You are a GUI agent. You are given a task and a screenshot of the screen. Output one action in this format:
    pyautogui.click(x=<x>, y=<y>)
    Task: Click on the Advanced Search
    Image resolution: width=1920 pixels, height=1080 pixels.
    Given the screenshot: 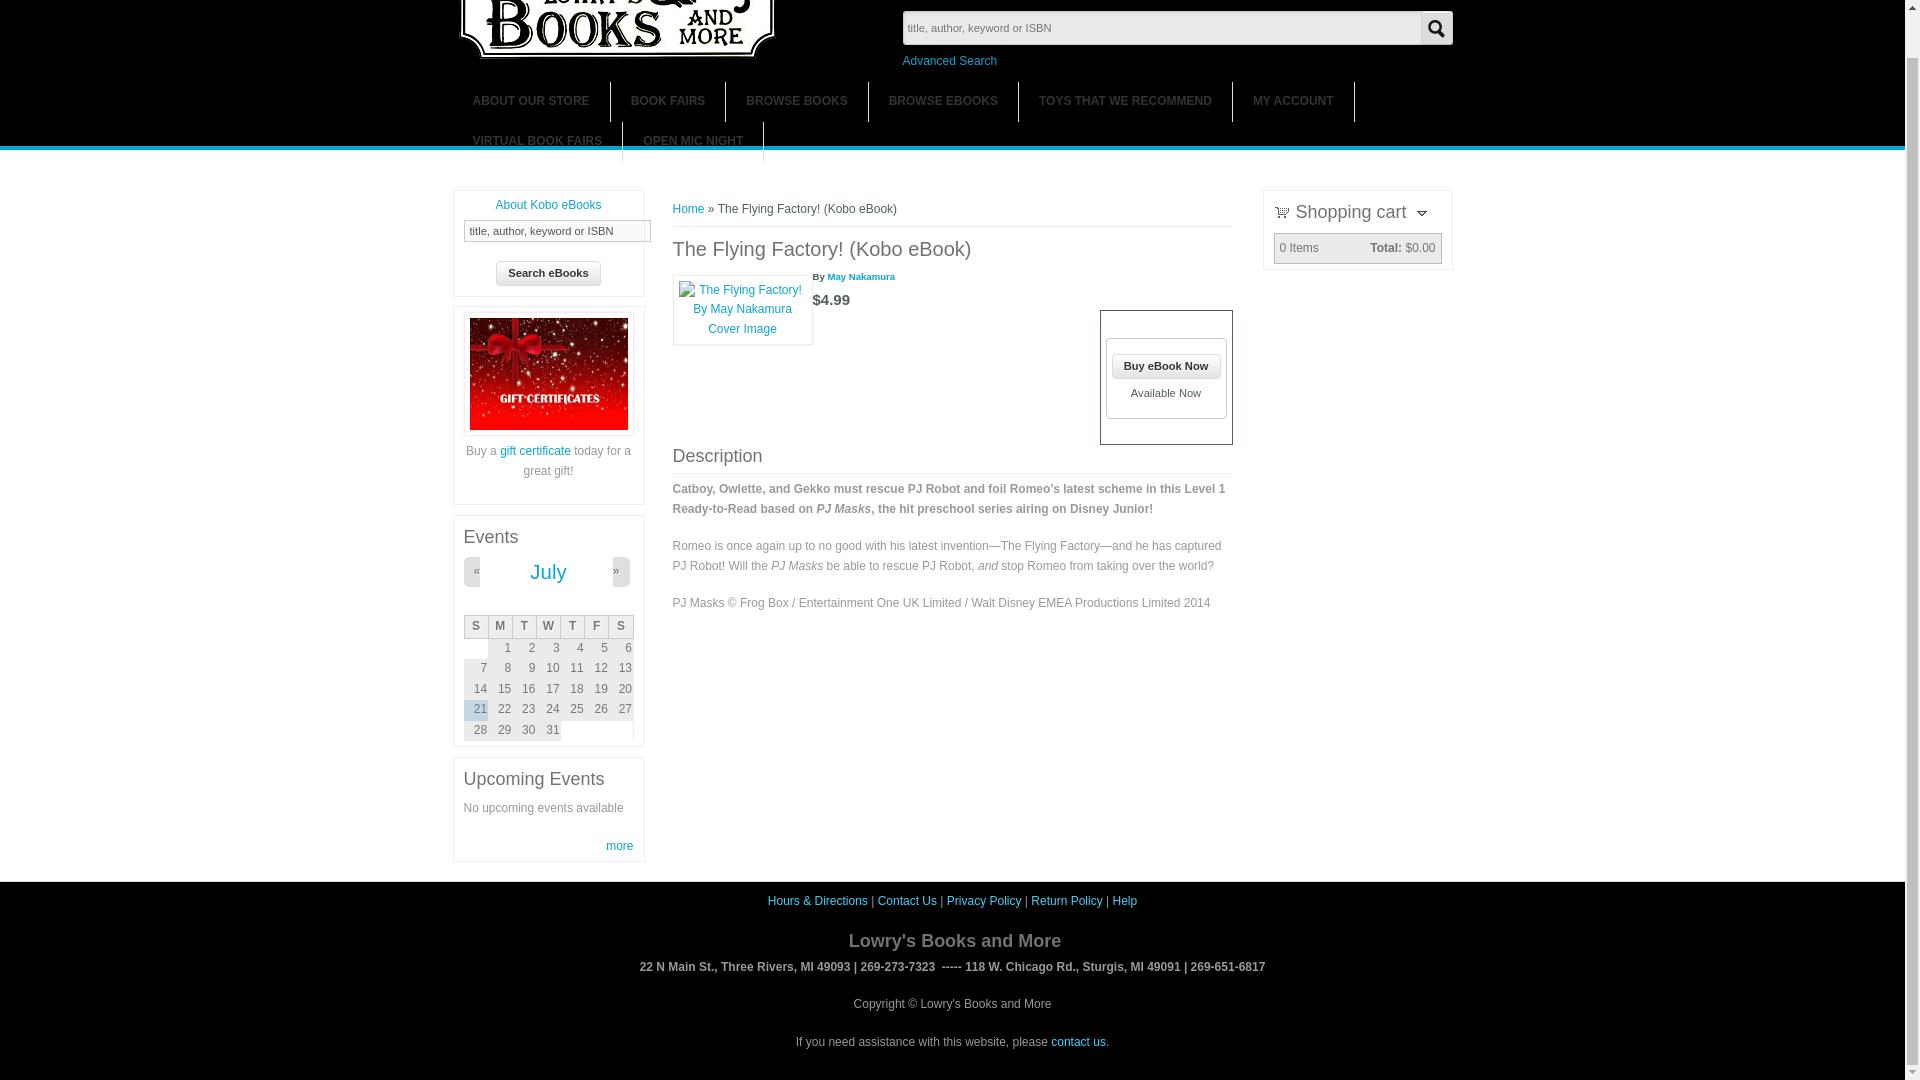 What is the action you would take?
    pyautogui.click(x=949, y=61)
    